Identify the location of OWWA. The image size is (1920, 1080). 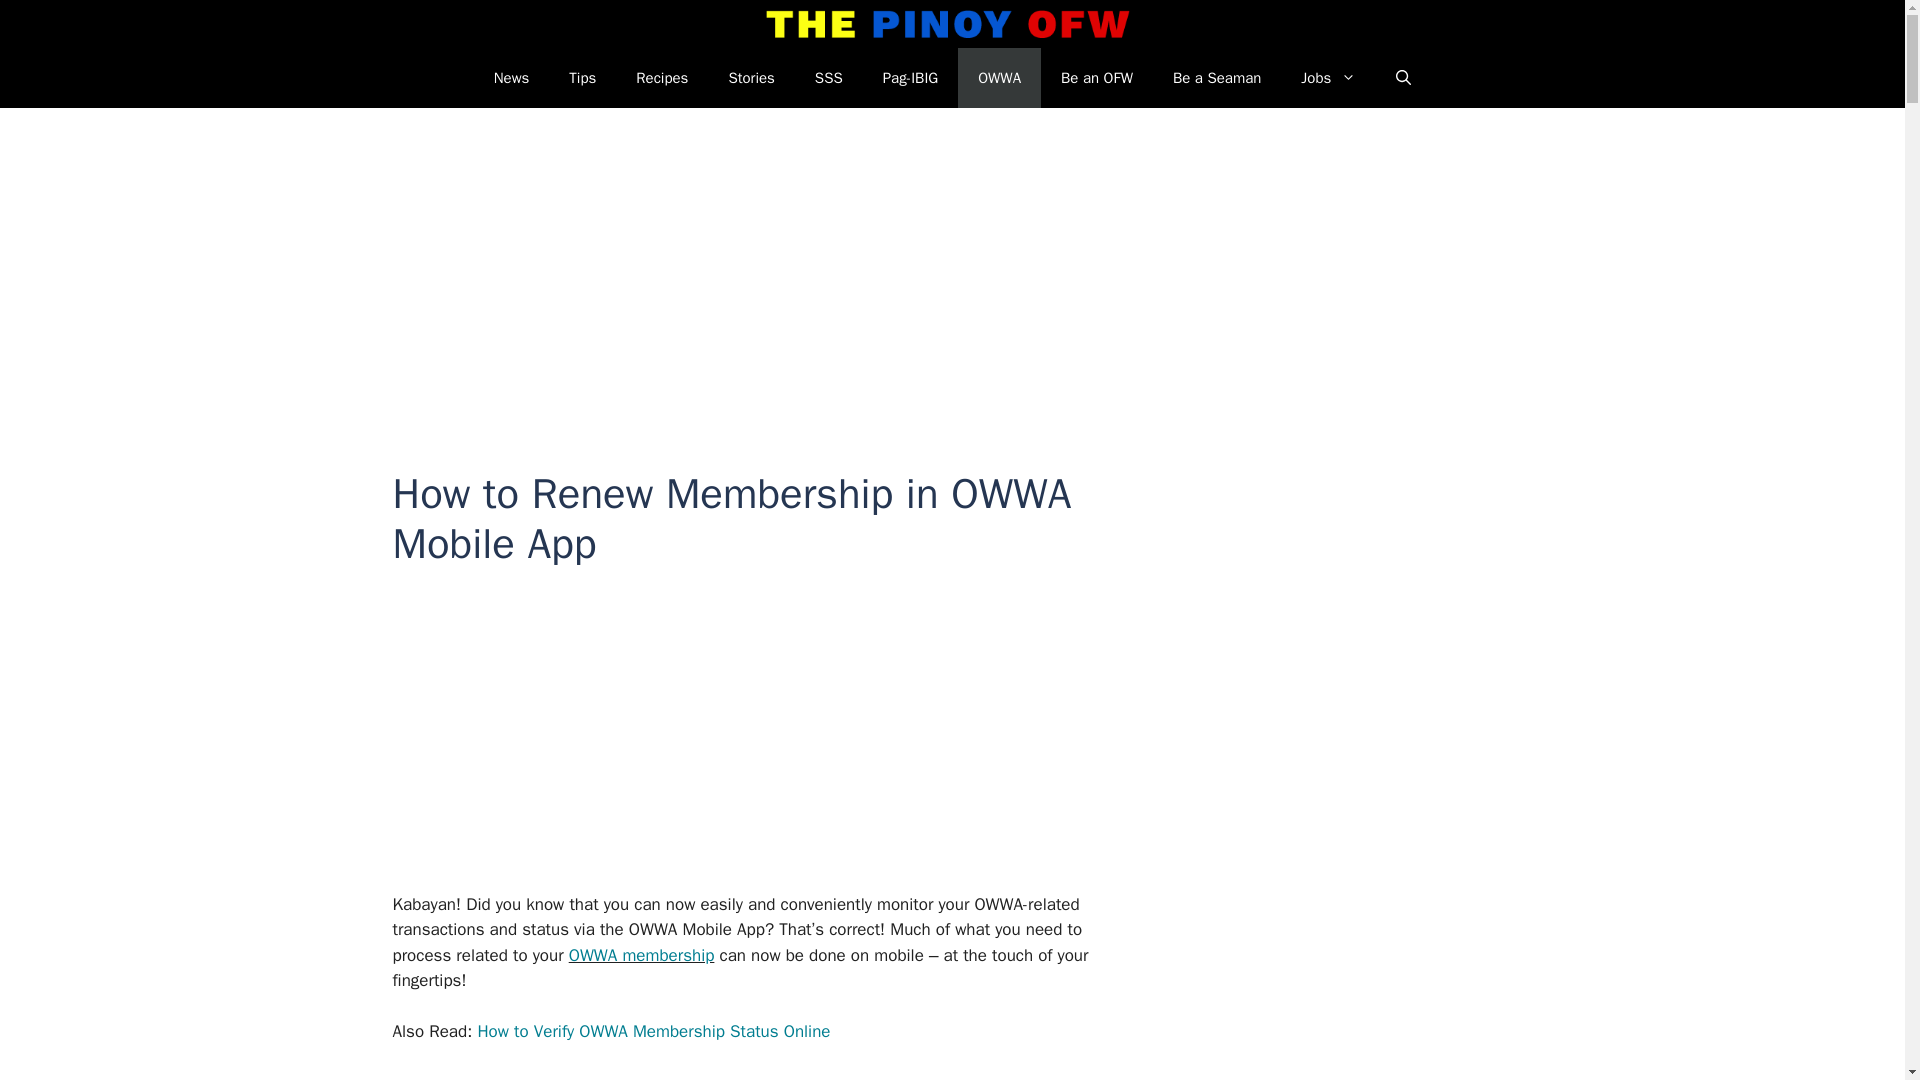
(999, 78).